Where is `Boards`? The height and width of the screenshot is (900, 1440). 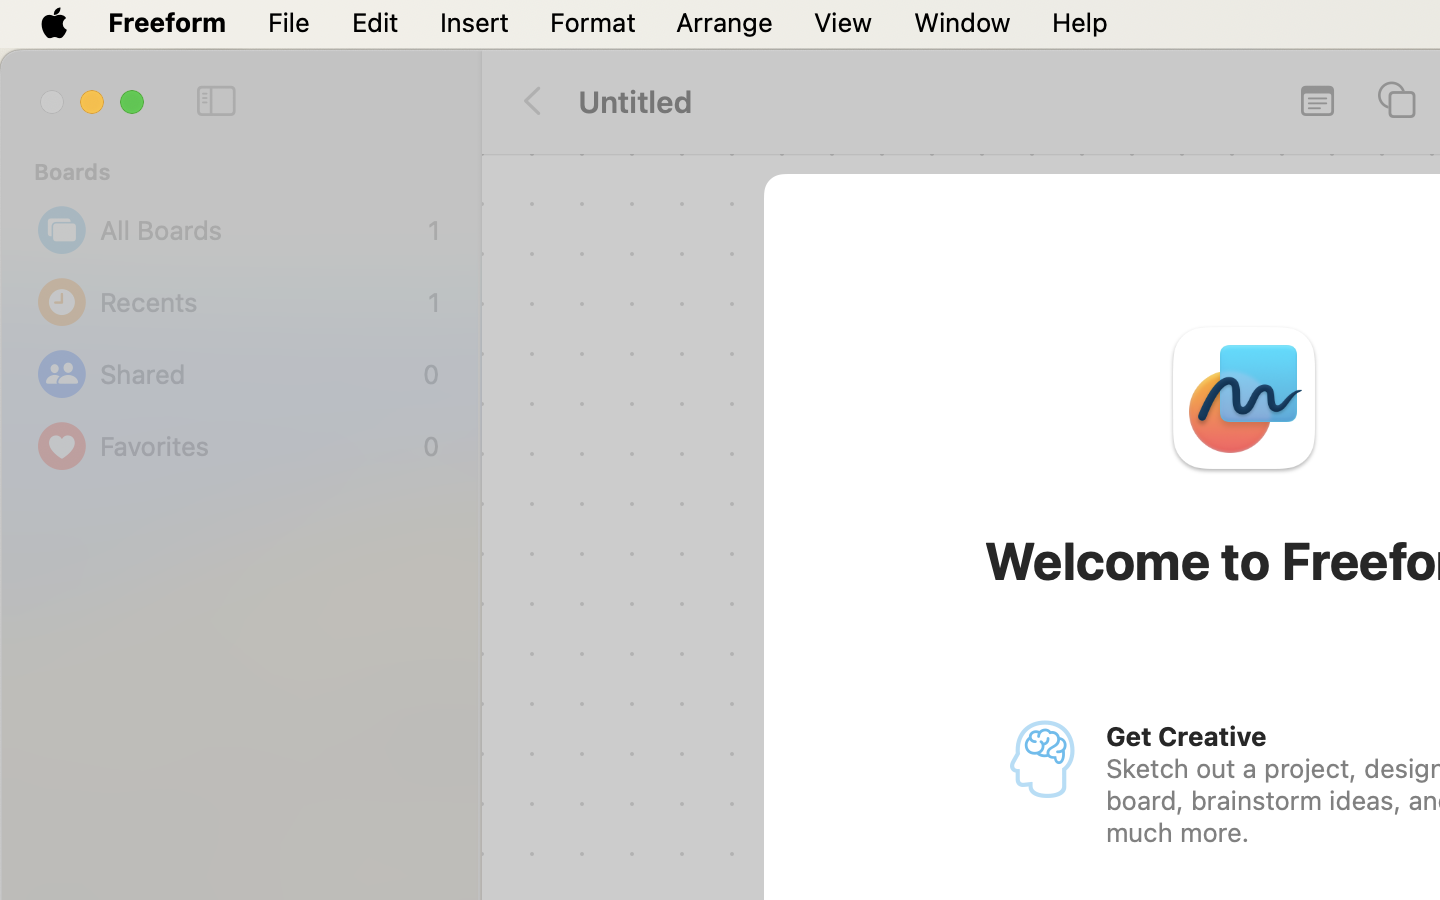 Boards is located at coordinates (252, 172).